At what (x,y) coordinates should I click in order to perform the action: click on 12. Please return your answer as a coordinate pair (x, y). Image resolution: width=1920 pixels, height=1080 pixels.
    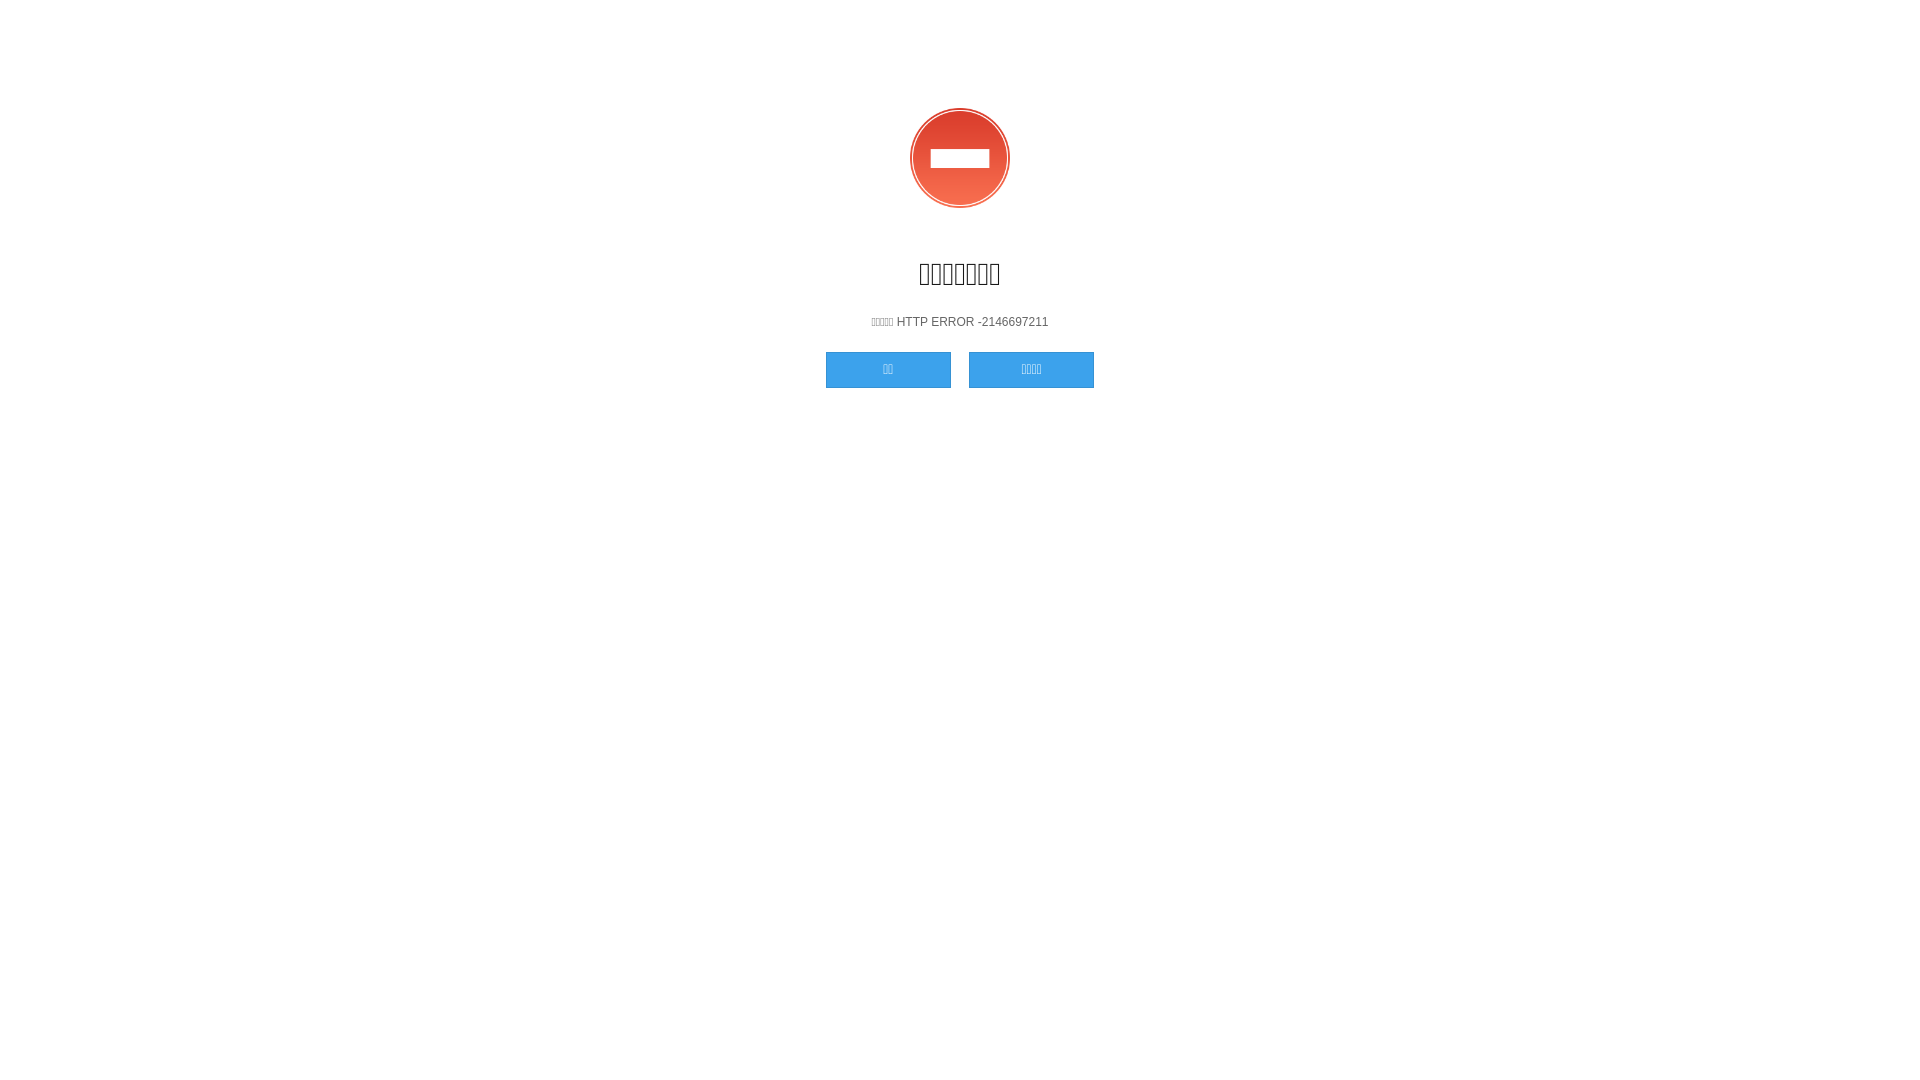
    Looking at the image, I should click on (1184, 444).